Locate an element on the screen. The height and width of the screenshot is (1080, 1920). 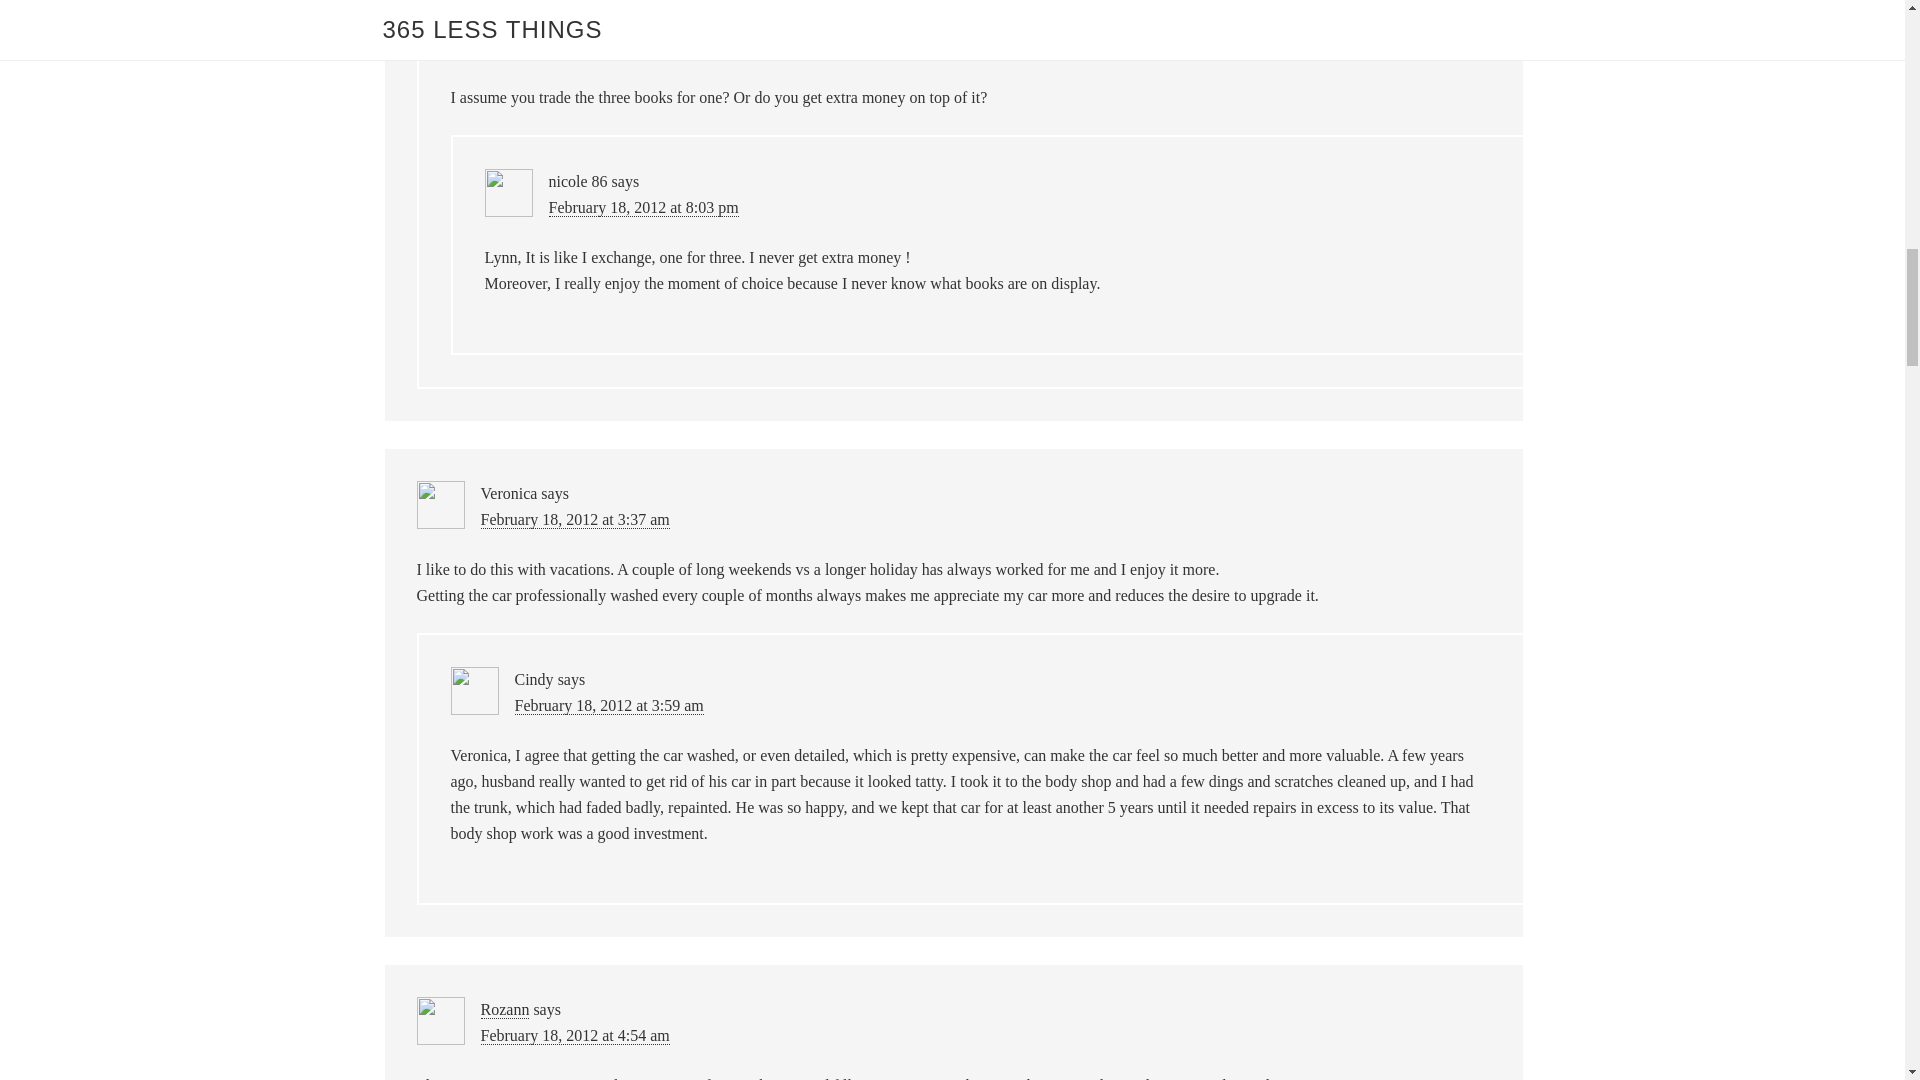
February 18, 2012 at 4:54 am is located at coordinates (574, 1036).